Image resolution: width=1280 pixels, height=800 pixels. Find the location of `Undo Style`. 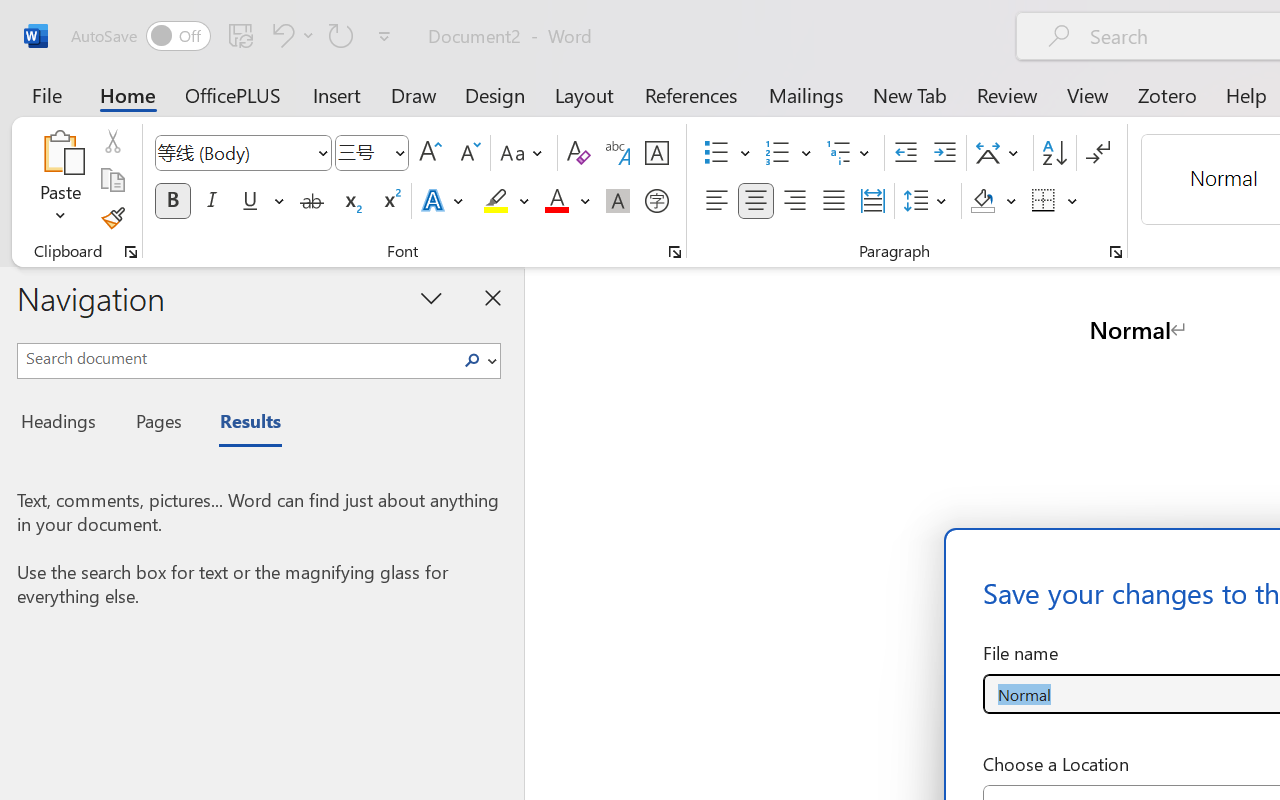

Undo Style is located at coordinates (280, 35).